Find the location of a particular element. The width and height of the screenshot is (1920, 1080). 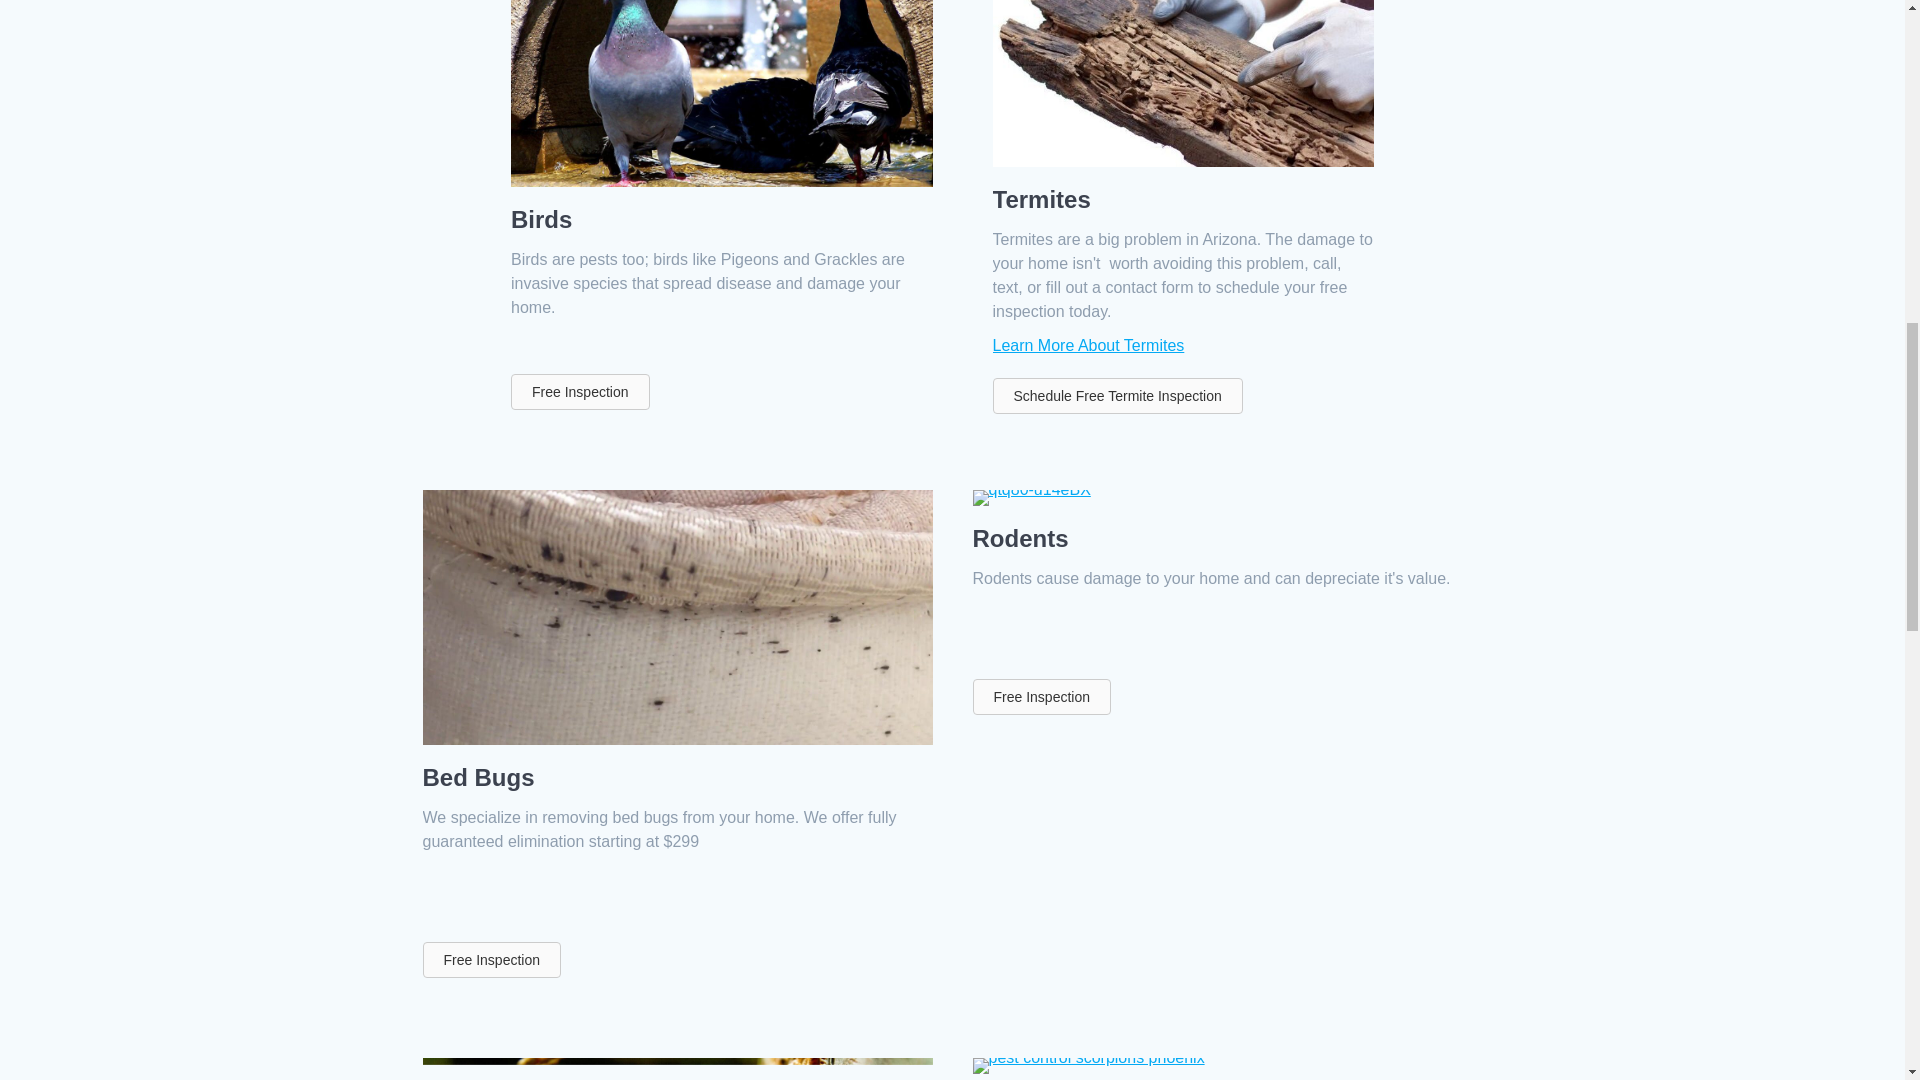

Learn More About Termites is located at coordinates (1088, 345).